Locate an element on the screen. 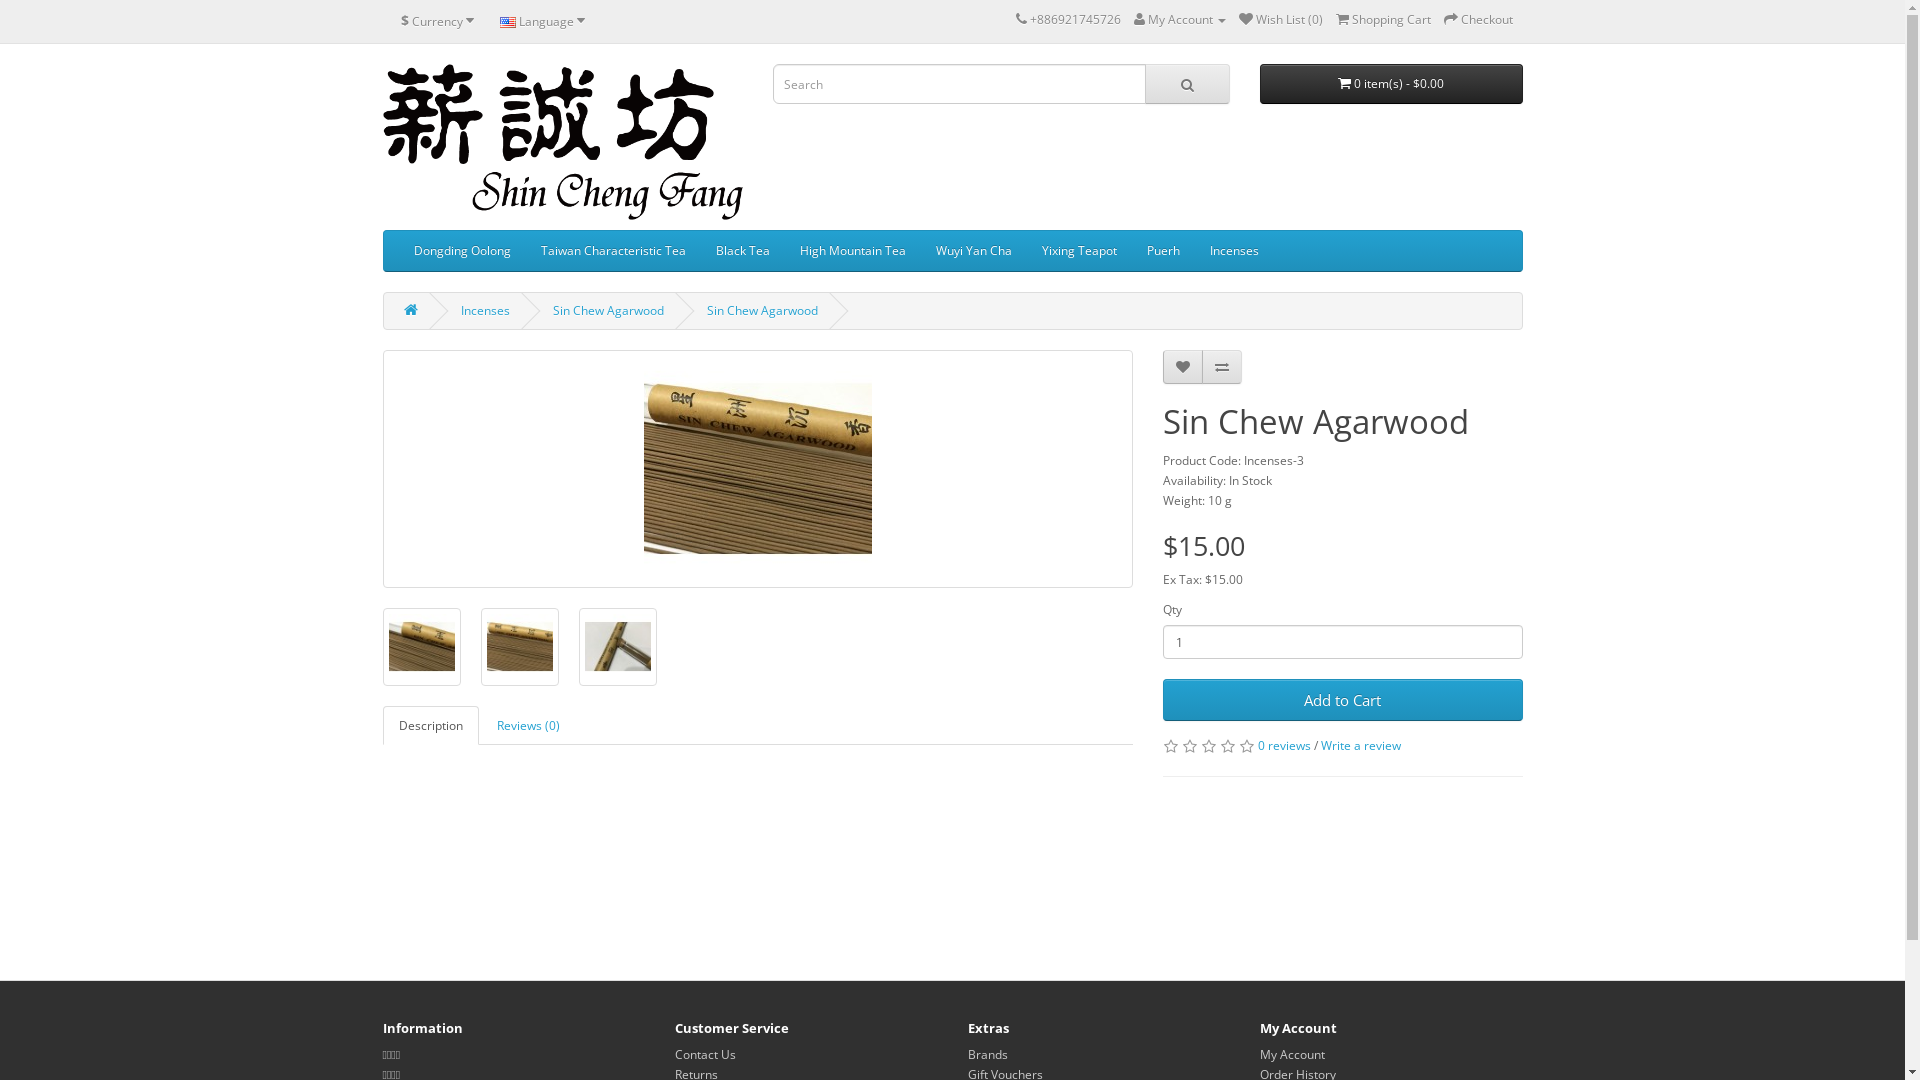  Incenses is located at coordinates (1234, 251).